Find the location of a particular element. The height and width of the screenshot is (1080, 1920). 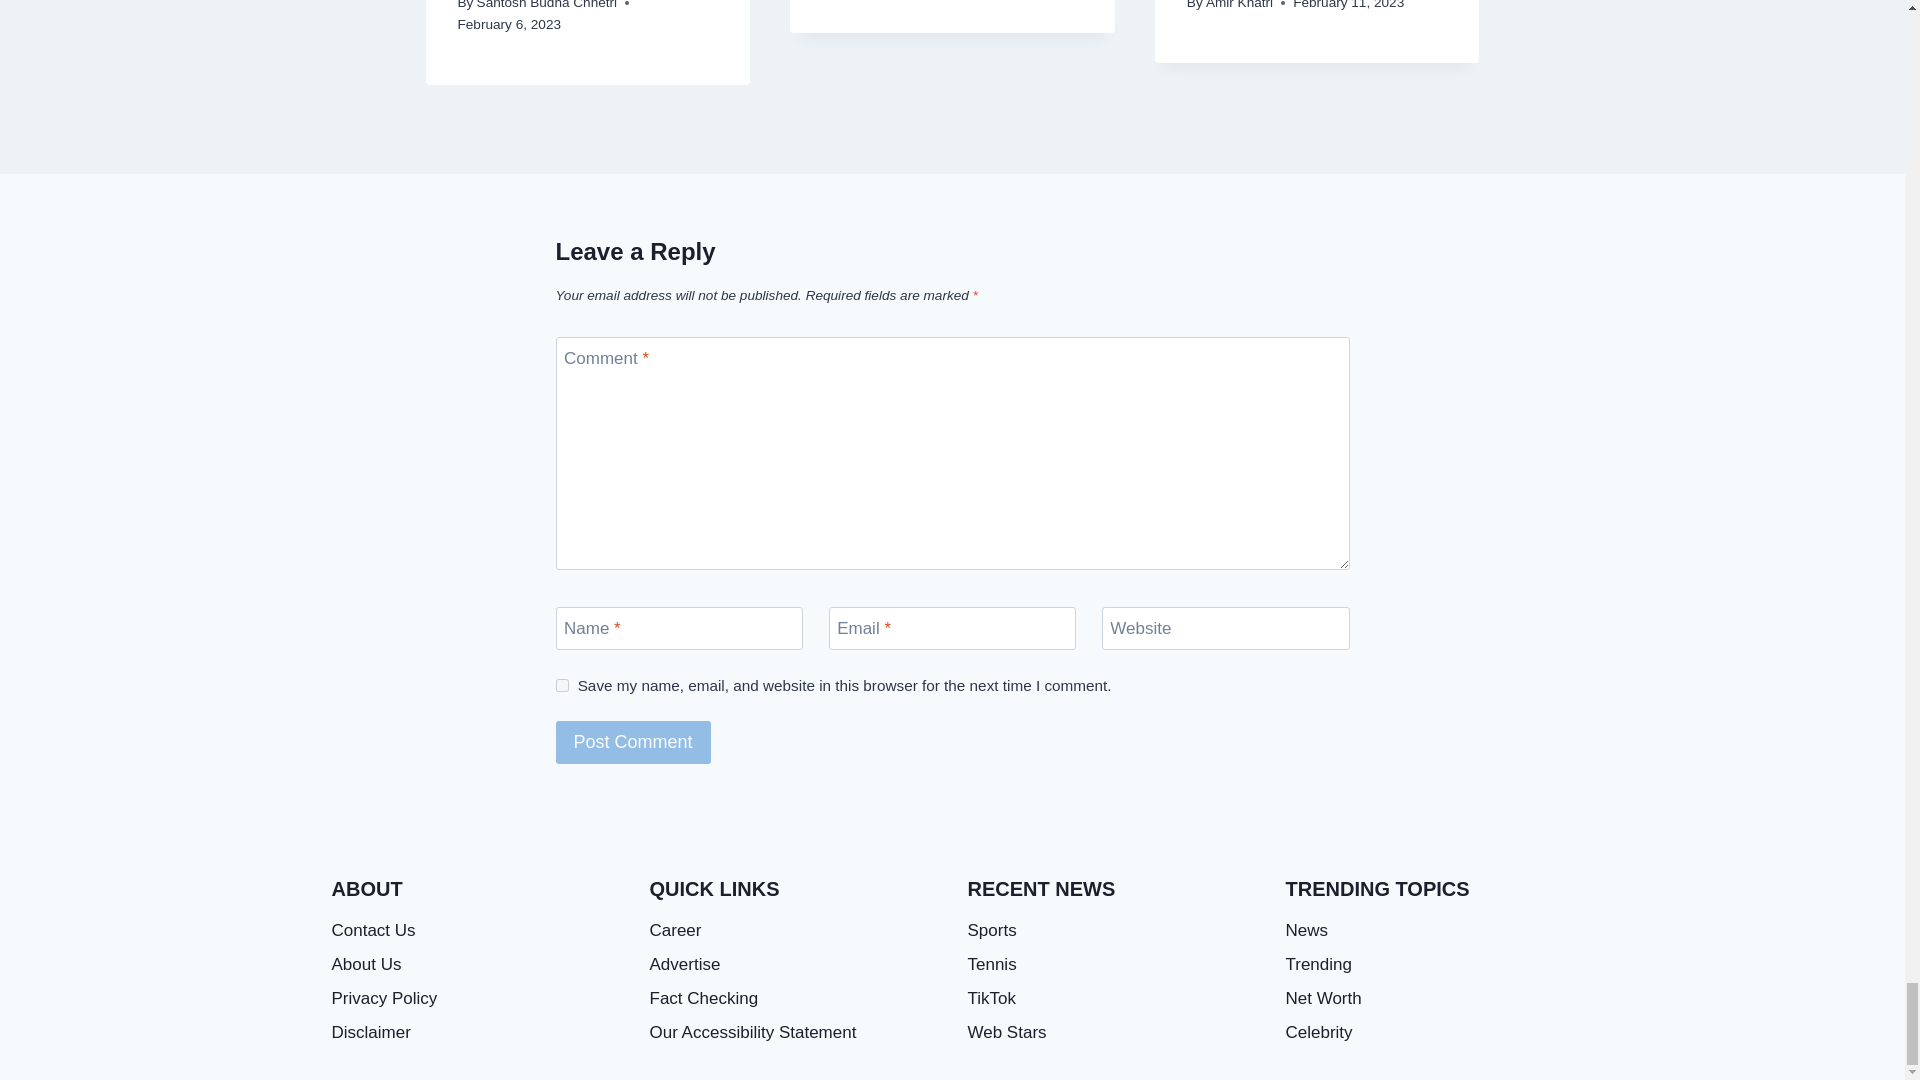

yes is located at coordinates (562, 686).